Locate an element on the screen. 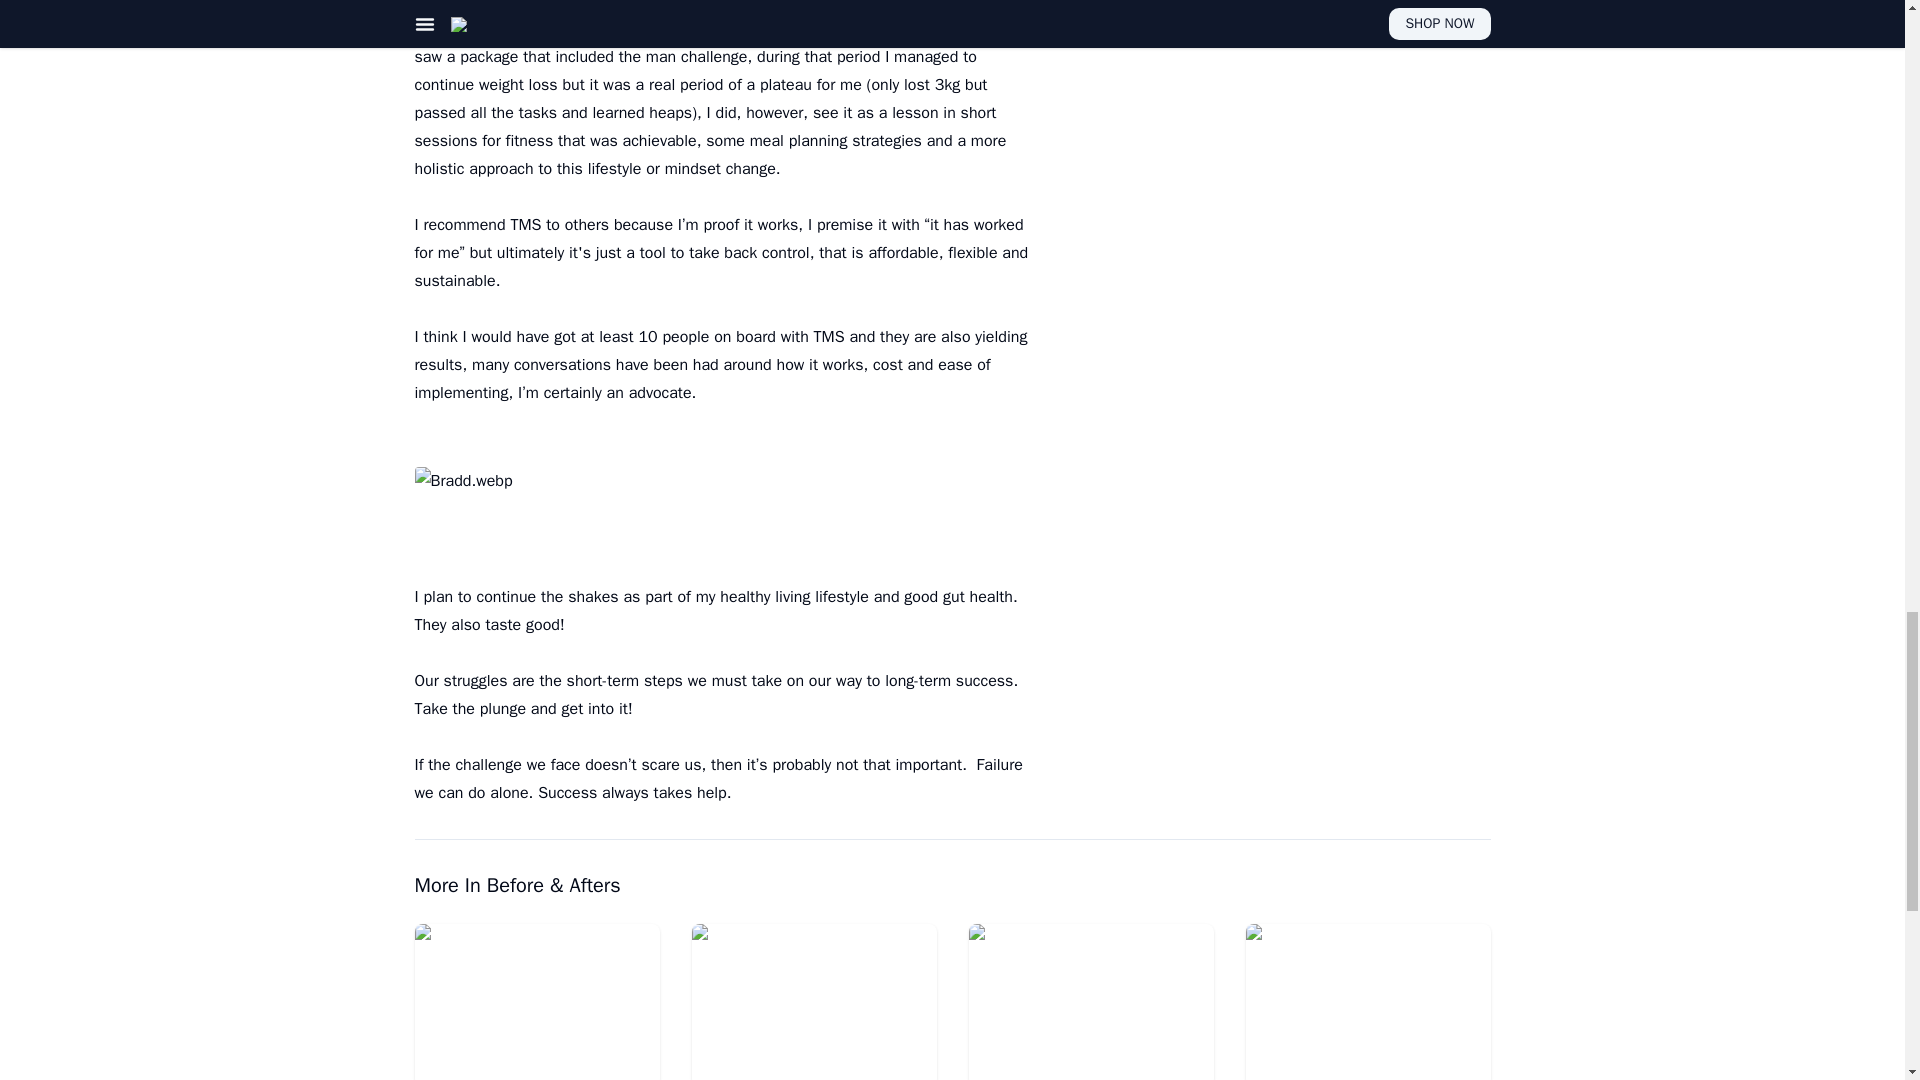  Glenn Lost 40kg In 6 Months is located at coordinates (1090, 1002).